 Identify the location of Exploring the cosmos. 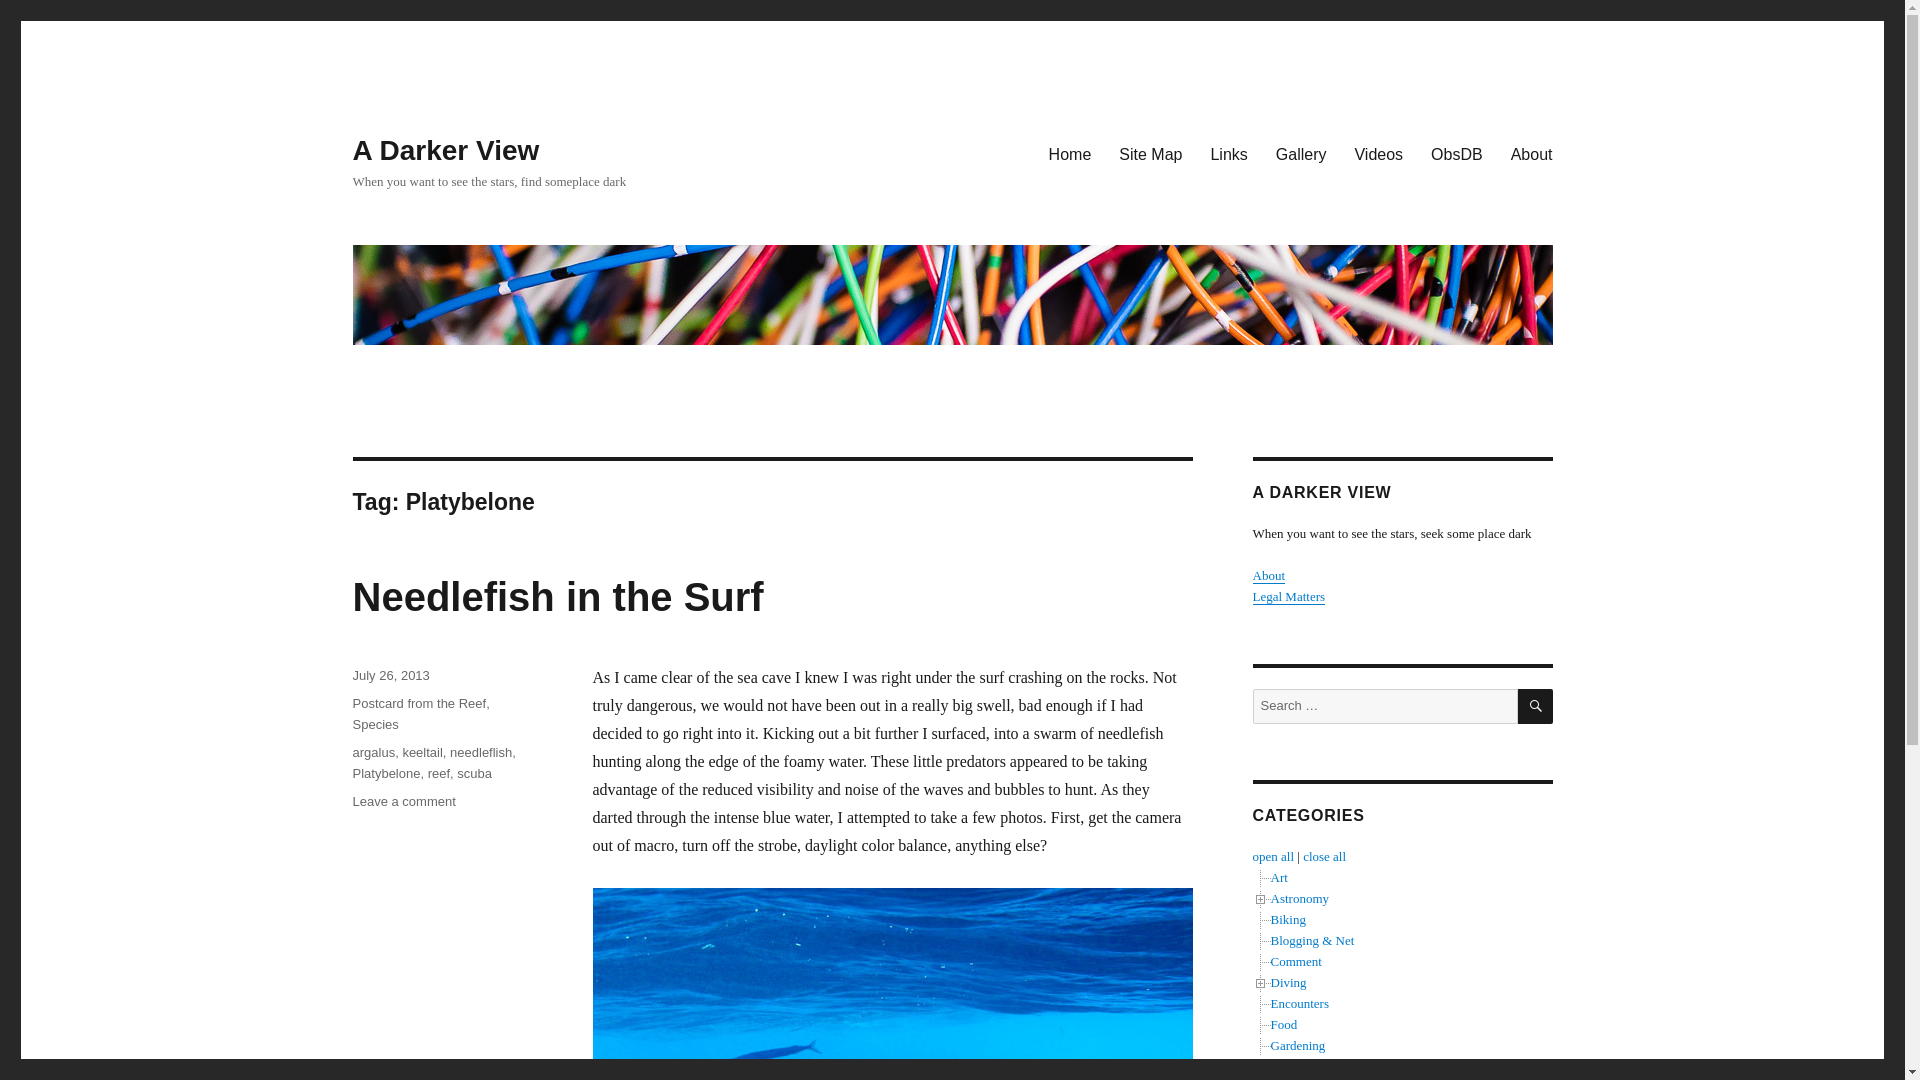
(1298, 898).